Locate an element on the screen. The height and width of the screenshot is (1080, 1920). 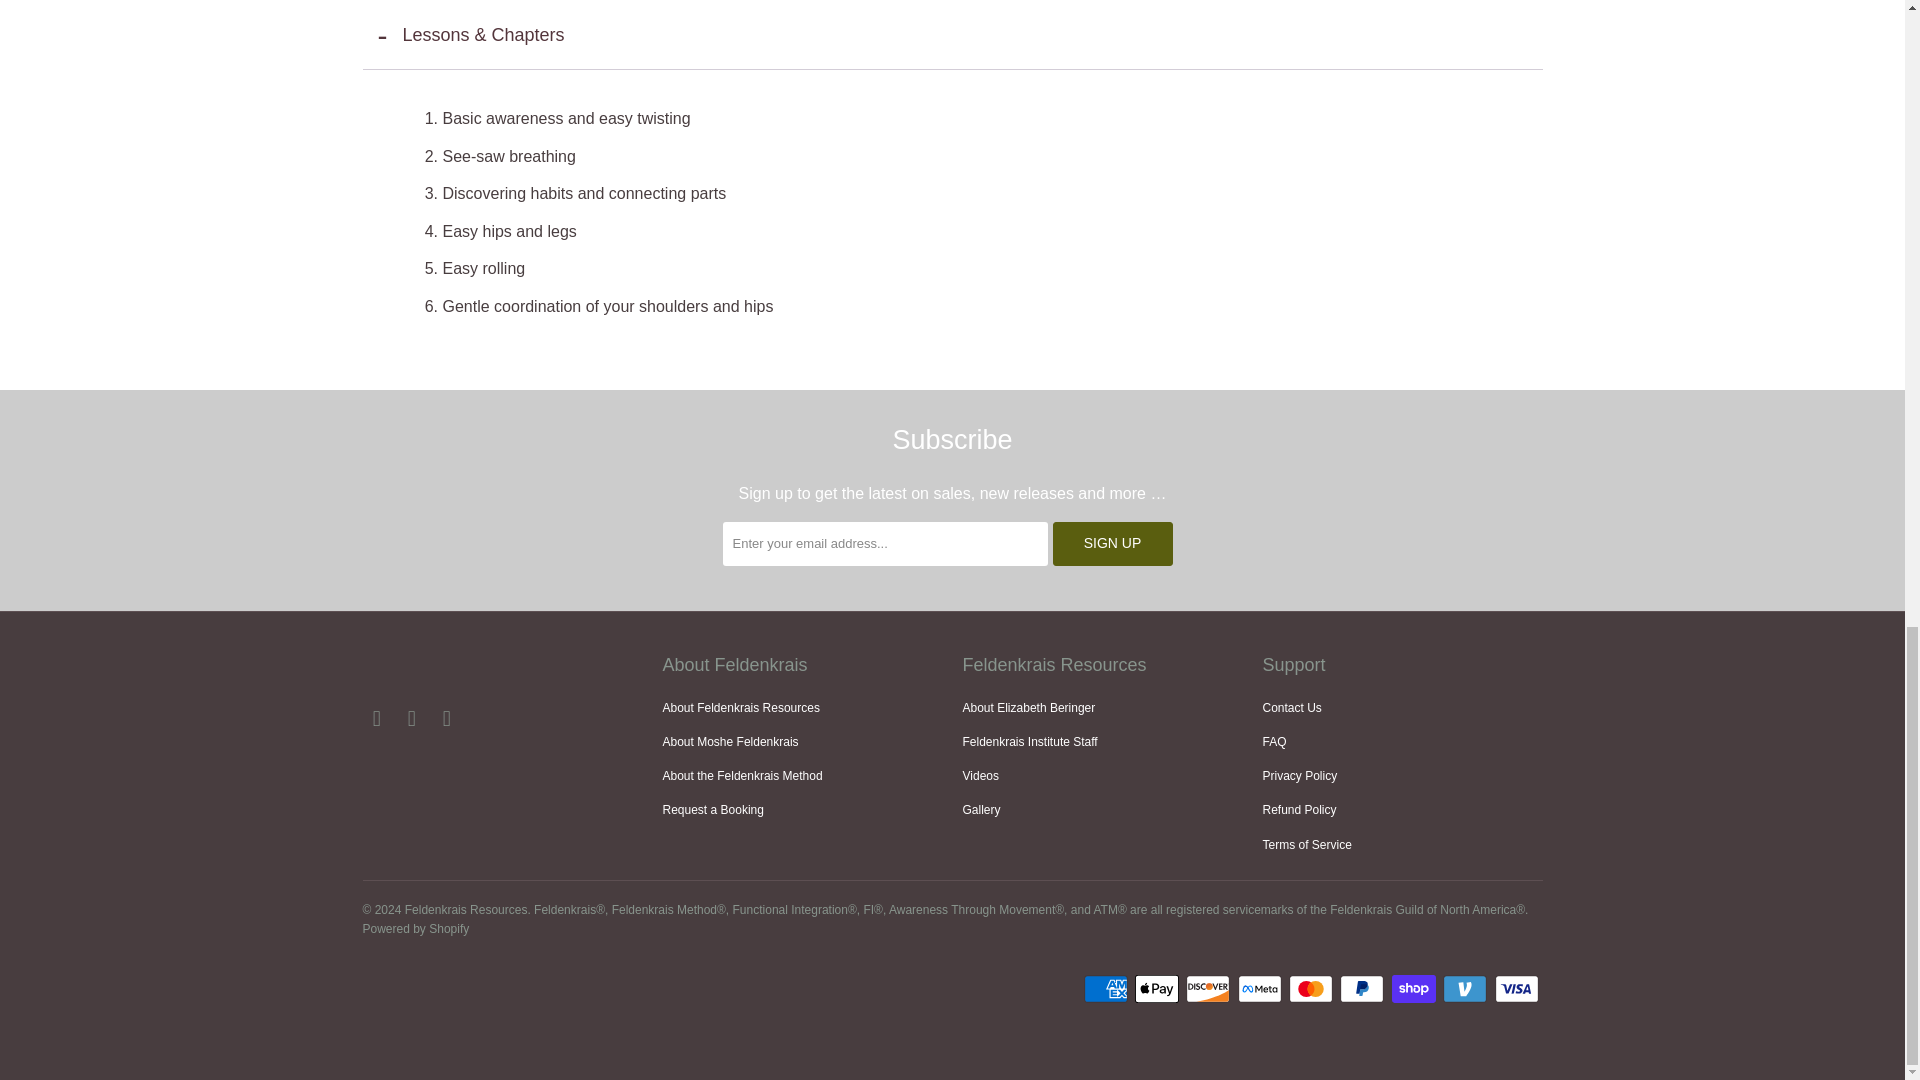
Venmo is located at coordinates (1467, 989).